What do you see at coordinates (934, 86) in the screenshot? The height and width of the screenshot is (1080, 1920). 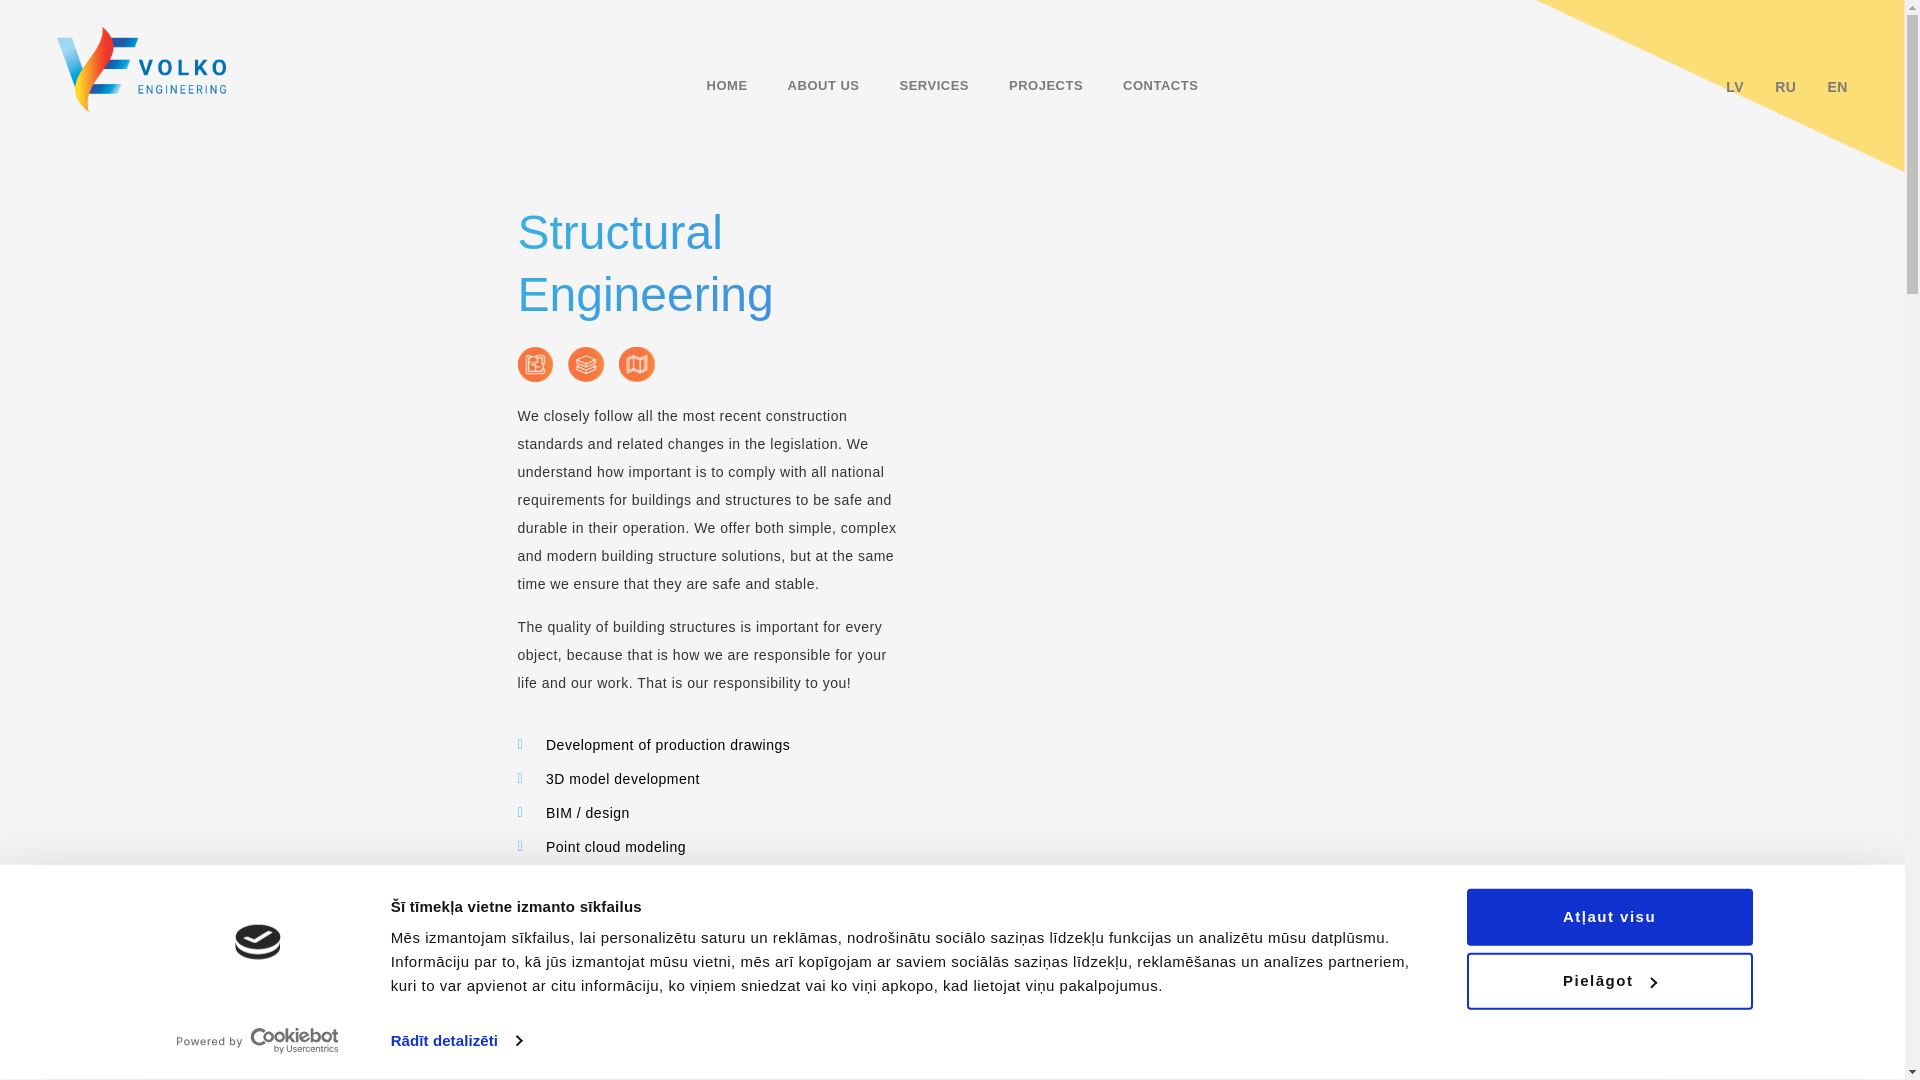 I see `SERVICES` at bounding box center [934, 86].